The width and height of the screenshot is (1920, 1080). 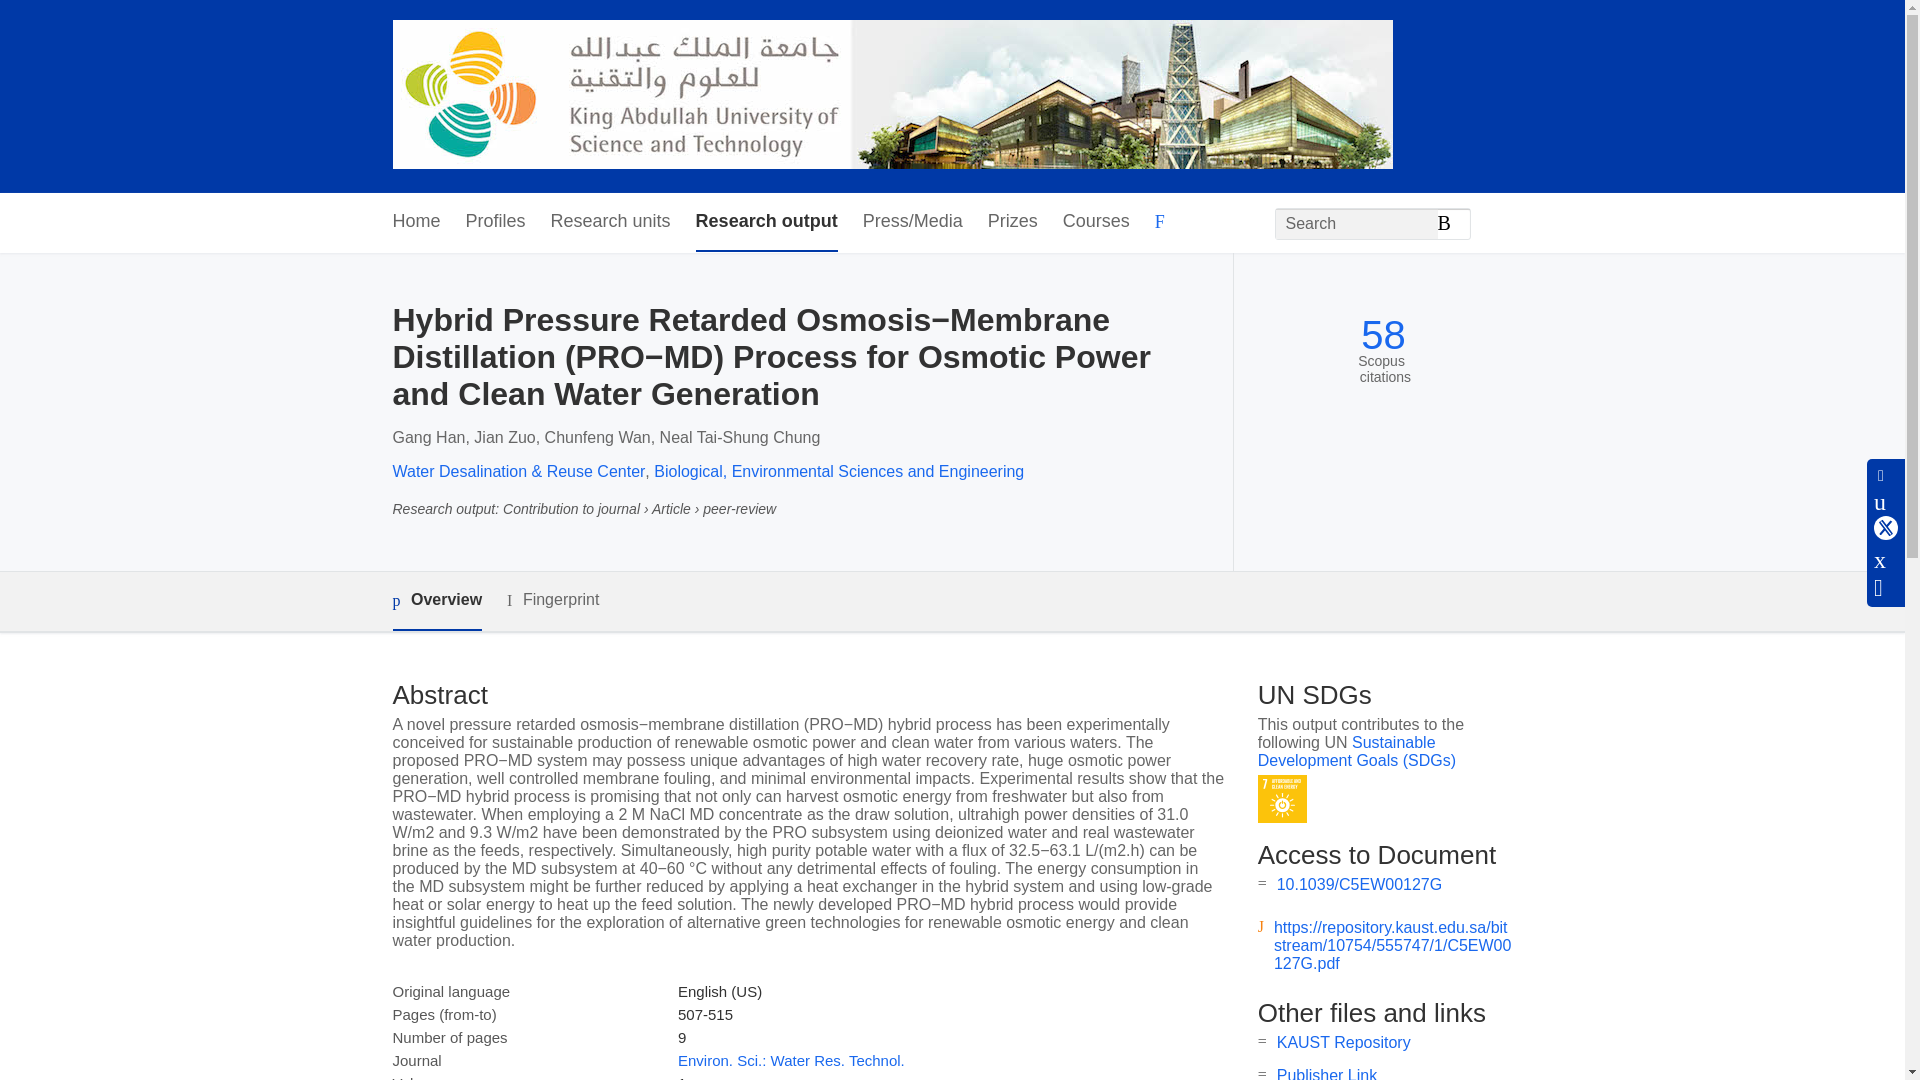 I want to click on Fingerprint, so click(x=552, y=600).